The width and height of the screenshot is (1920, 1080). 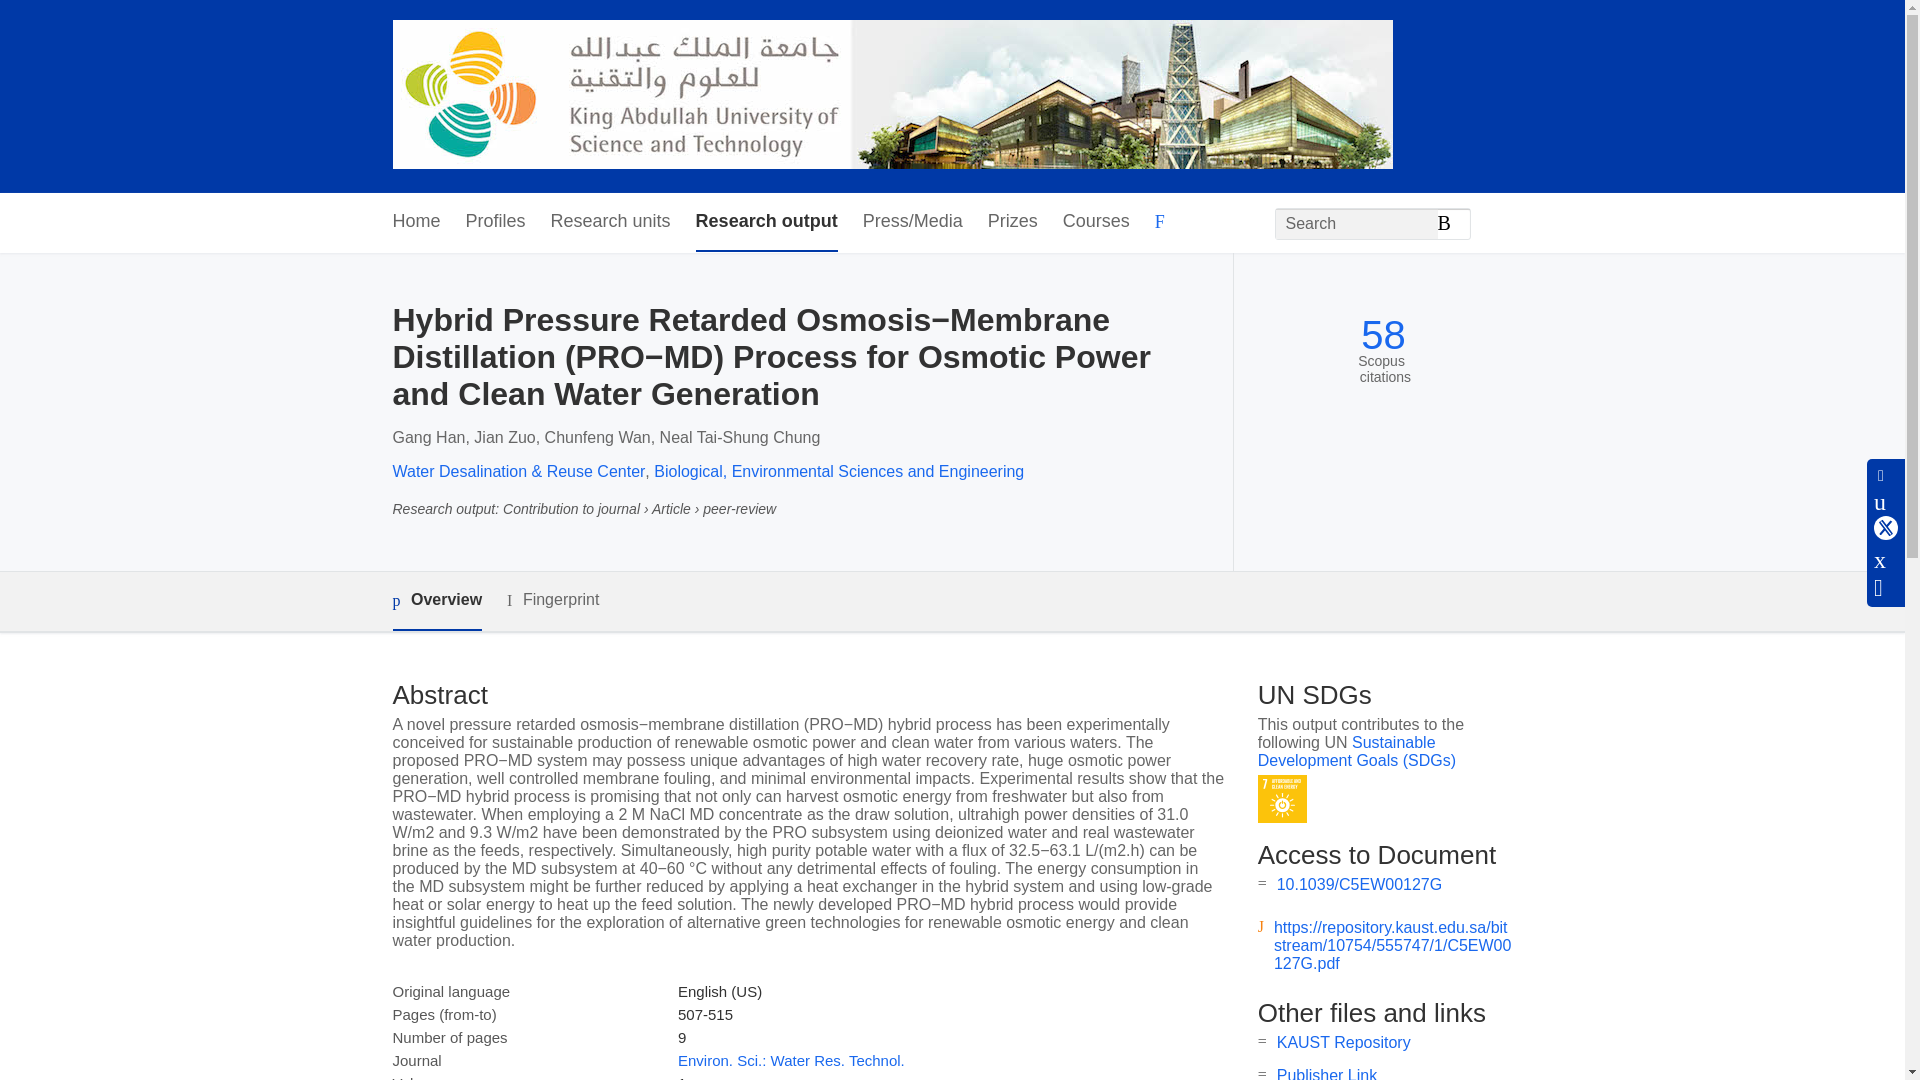 I want to click on Fingerprint, so click(x=552, y=600).